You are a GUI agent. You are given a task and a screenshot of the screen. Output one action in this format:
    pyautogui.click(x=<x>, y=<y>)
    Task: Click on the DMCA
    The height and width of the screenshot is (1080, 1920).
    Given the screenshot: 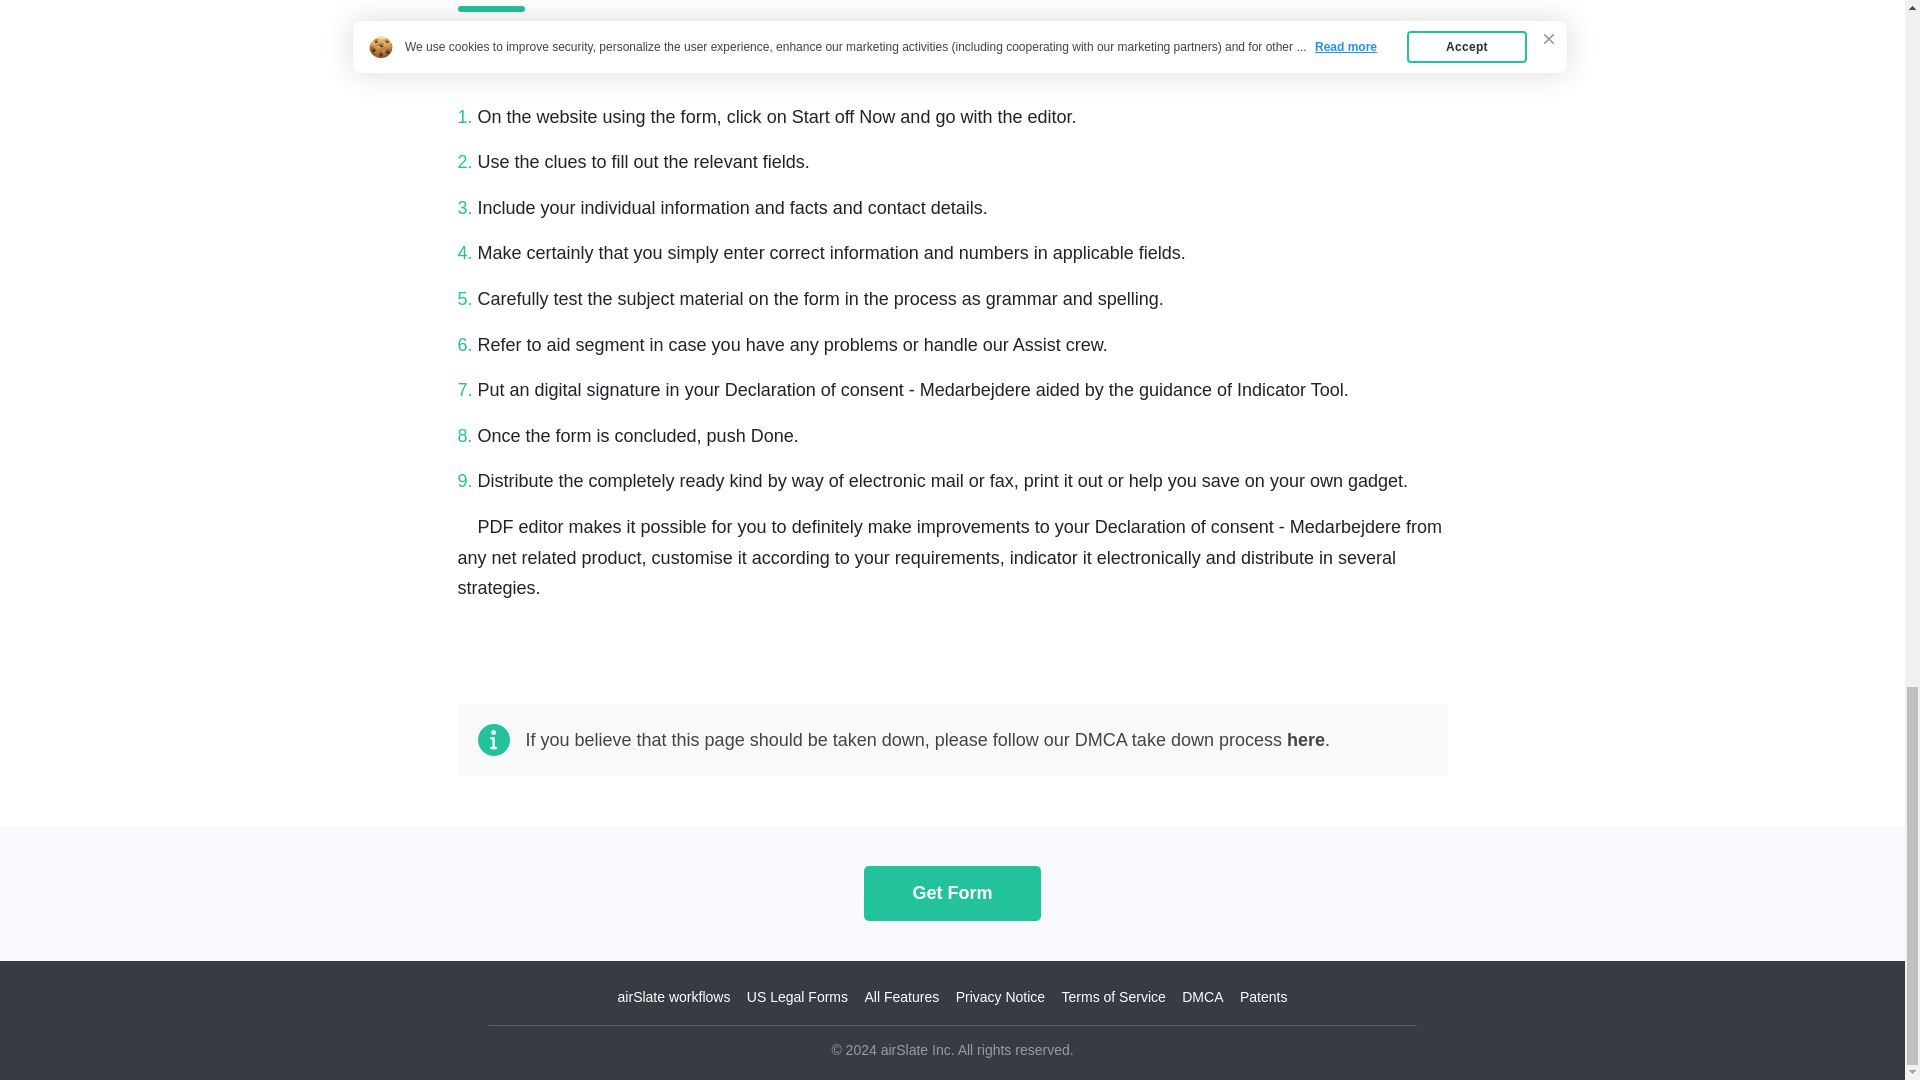 What is the action you would take?
    pyautogui.click(x=1202, y=997)
    